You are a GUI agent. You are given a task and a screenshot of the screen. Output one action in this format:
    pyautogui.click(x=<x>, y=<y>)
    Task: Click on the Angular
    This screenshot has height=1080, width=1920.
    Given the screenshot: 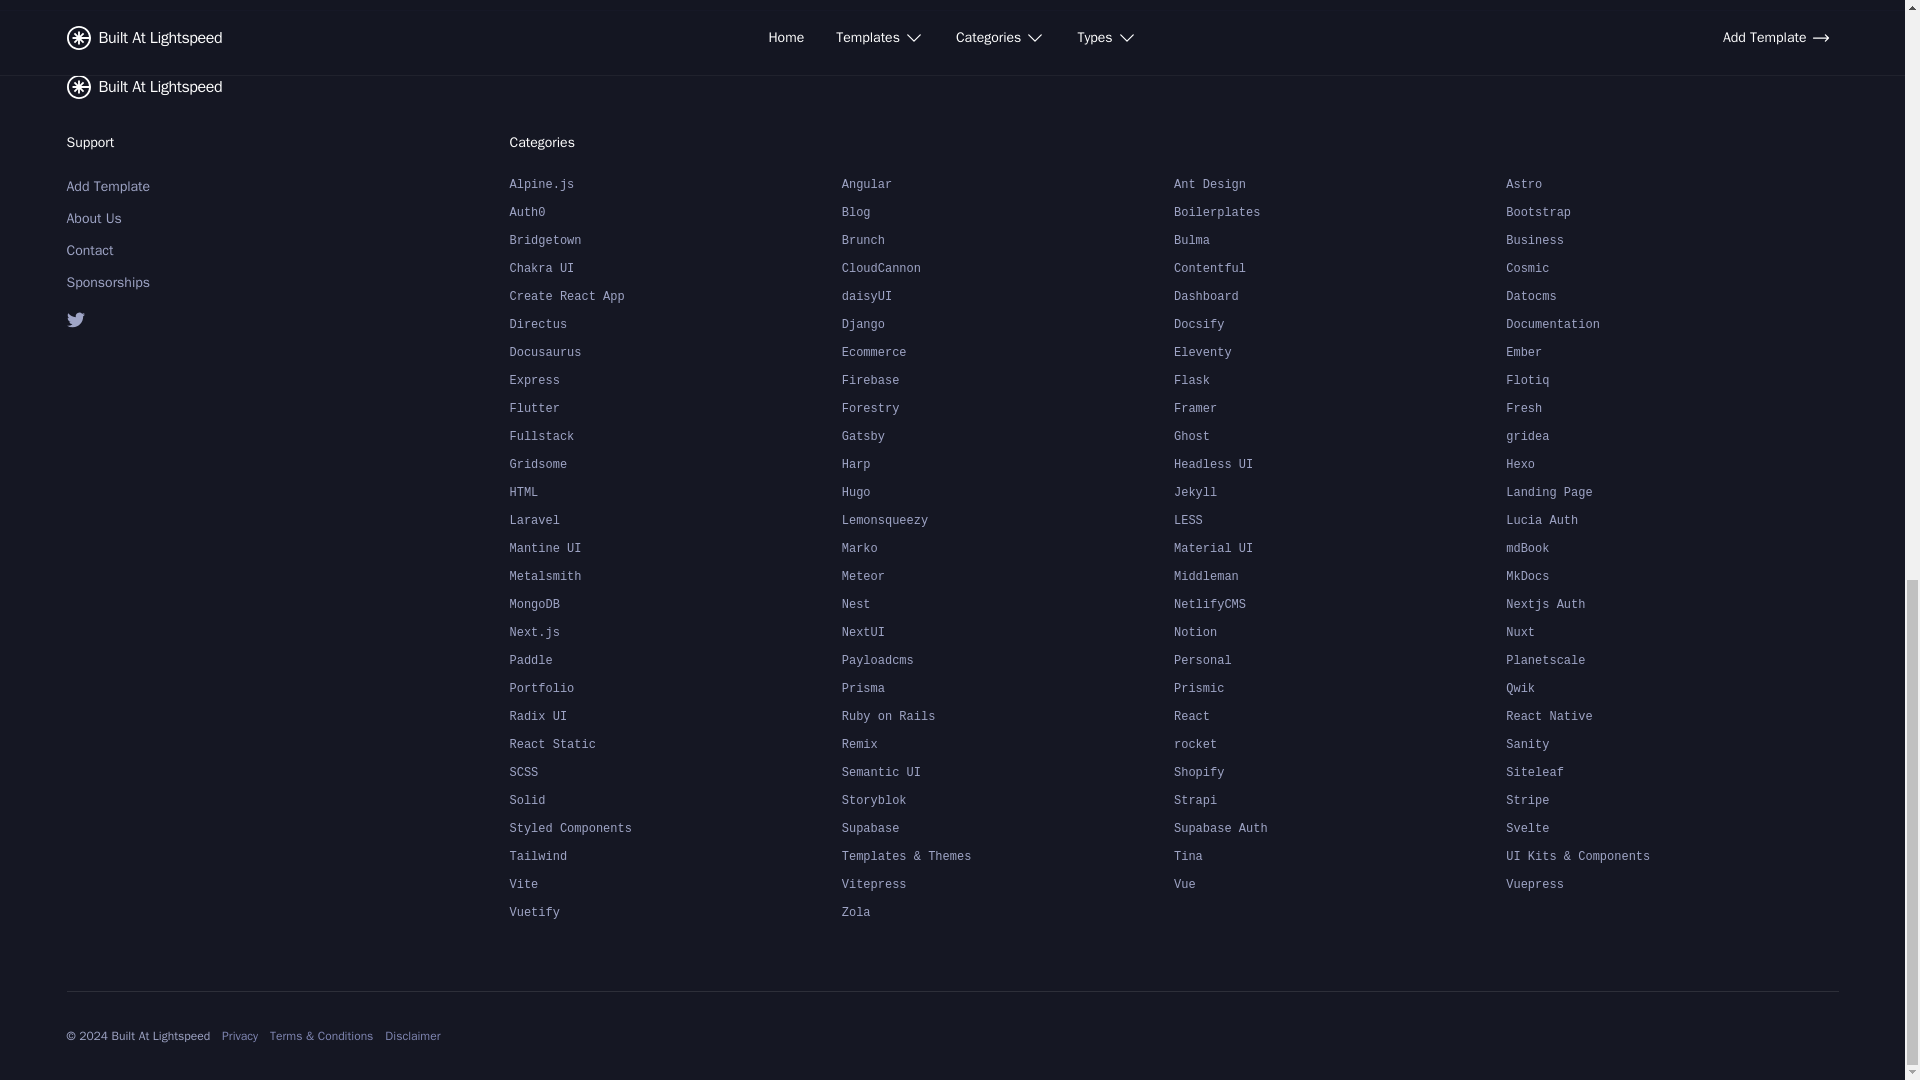 What is the action you would take?
    pyautogui.click(x=1008, y=183)
    